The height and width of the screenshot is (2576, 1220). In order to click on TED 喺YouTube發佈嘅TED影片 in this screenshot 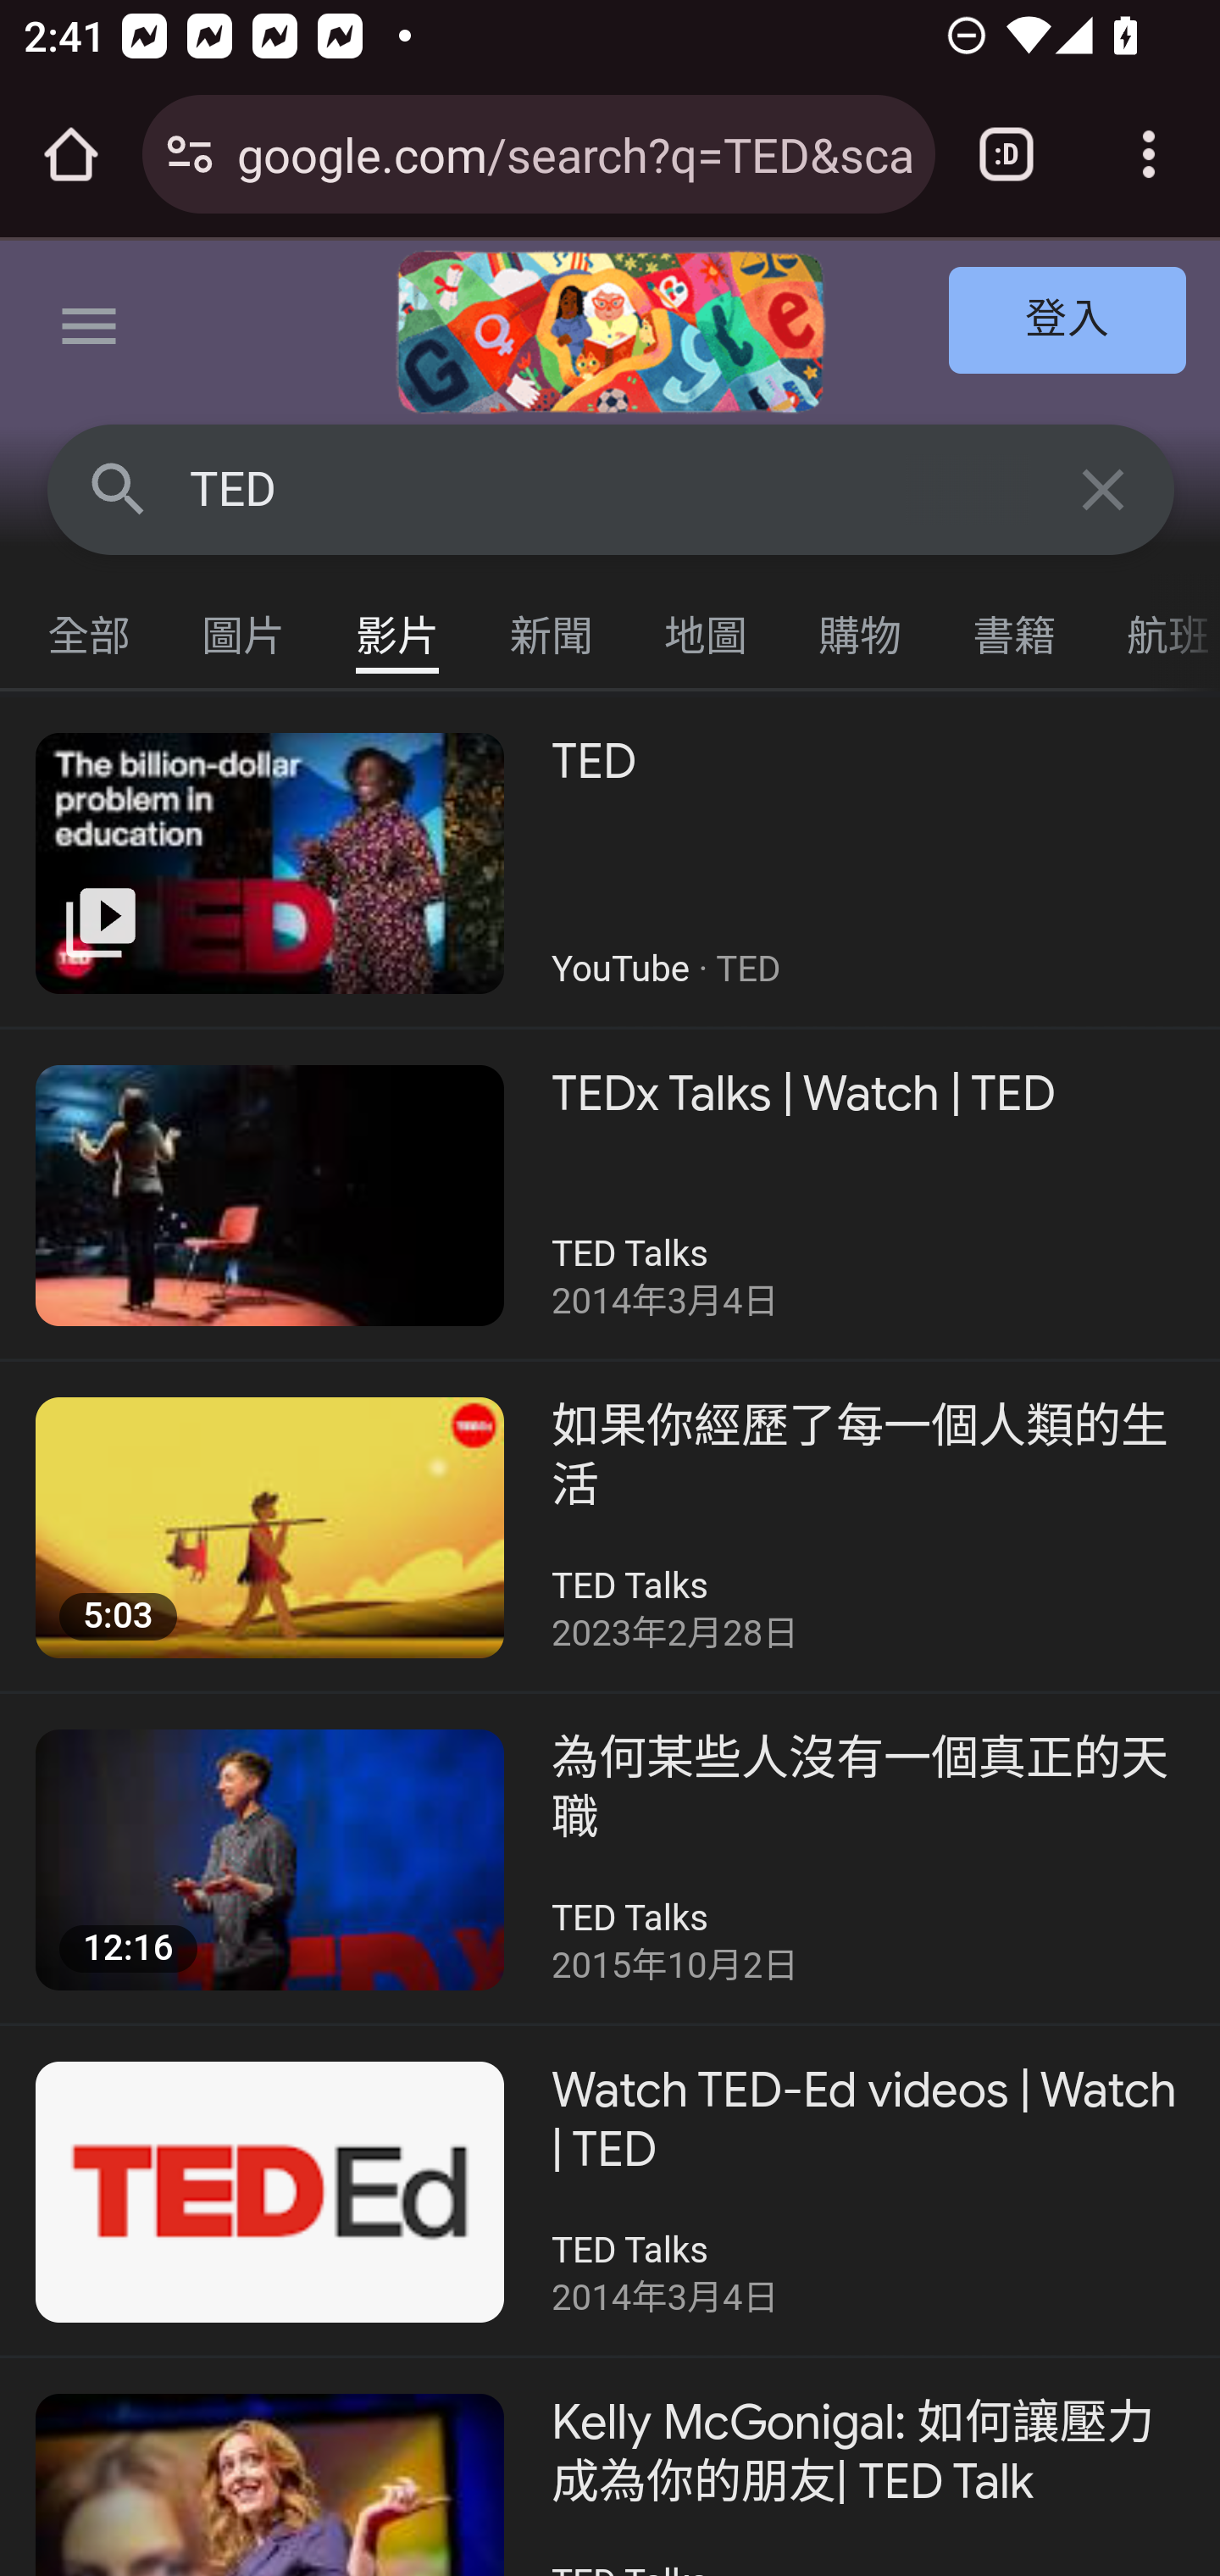, I will do `click(610, 863)`.